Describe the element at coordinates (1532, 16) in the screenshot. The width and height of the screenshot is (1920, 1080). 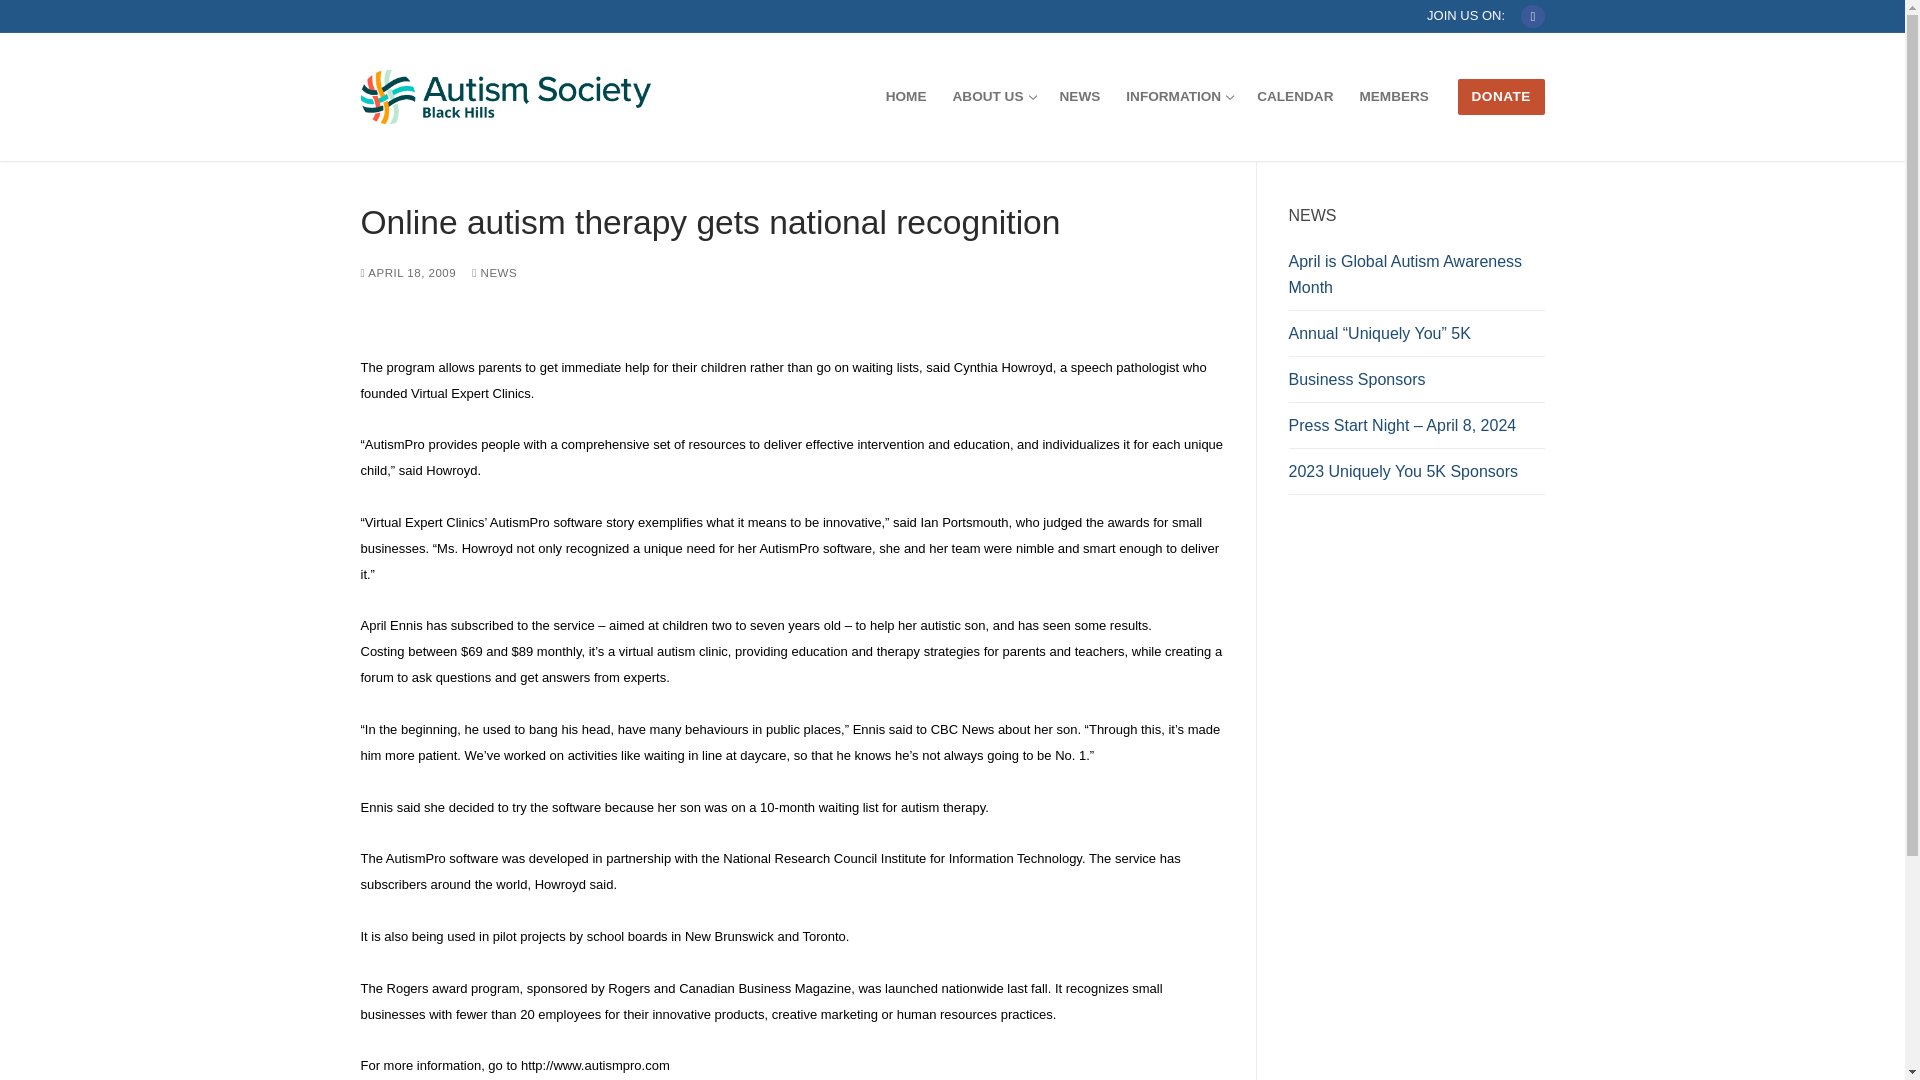
I see `Business Sponsors` at that location.